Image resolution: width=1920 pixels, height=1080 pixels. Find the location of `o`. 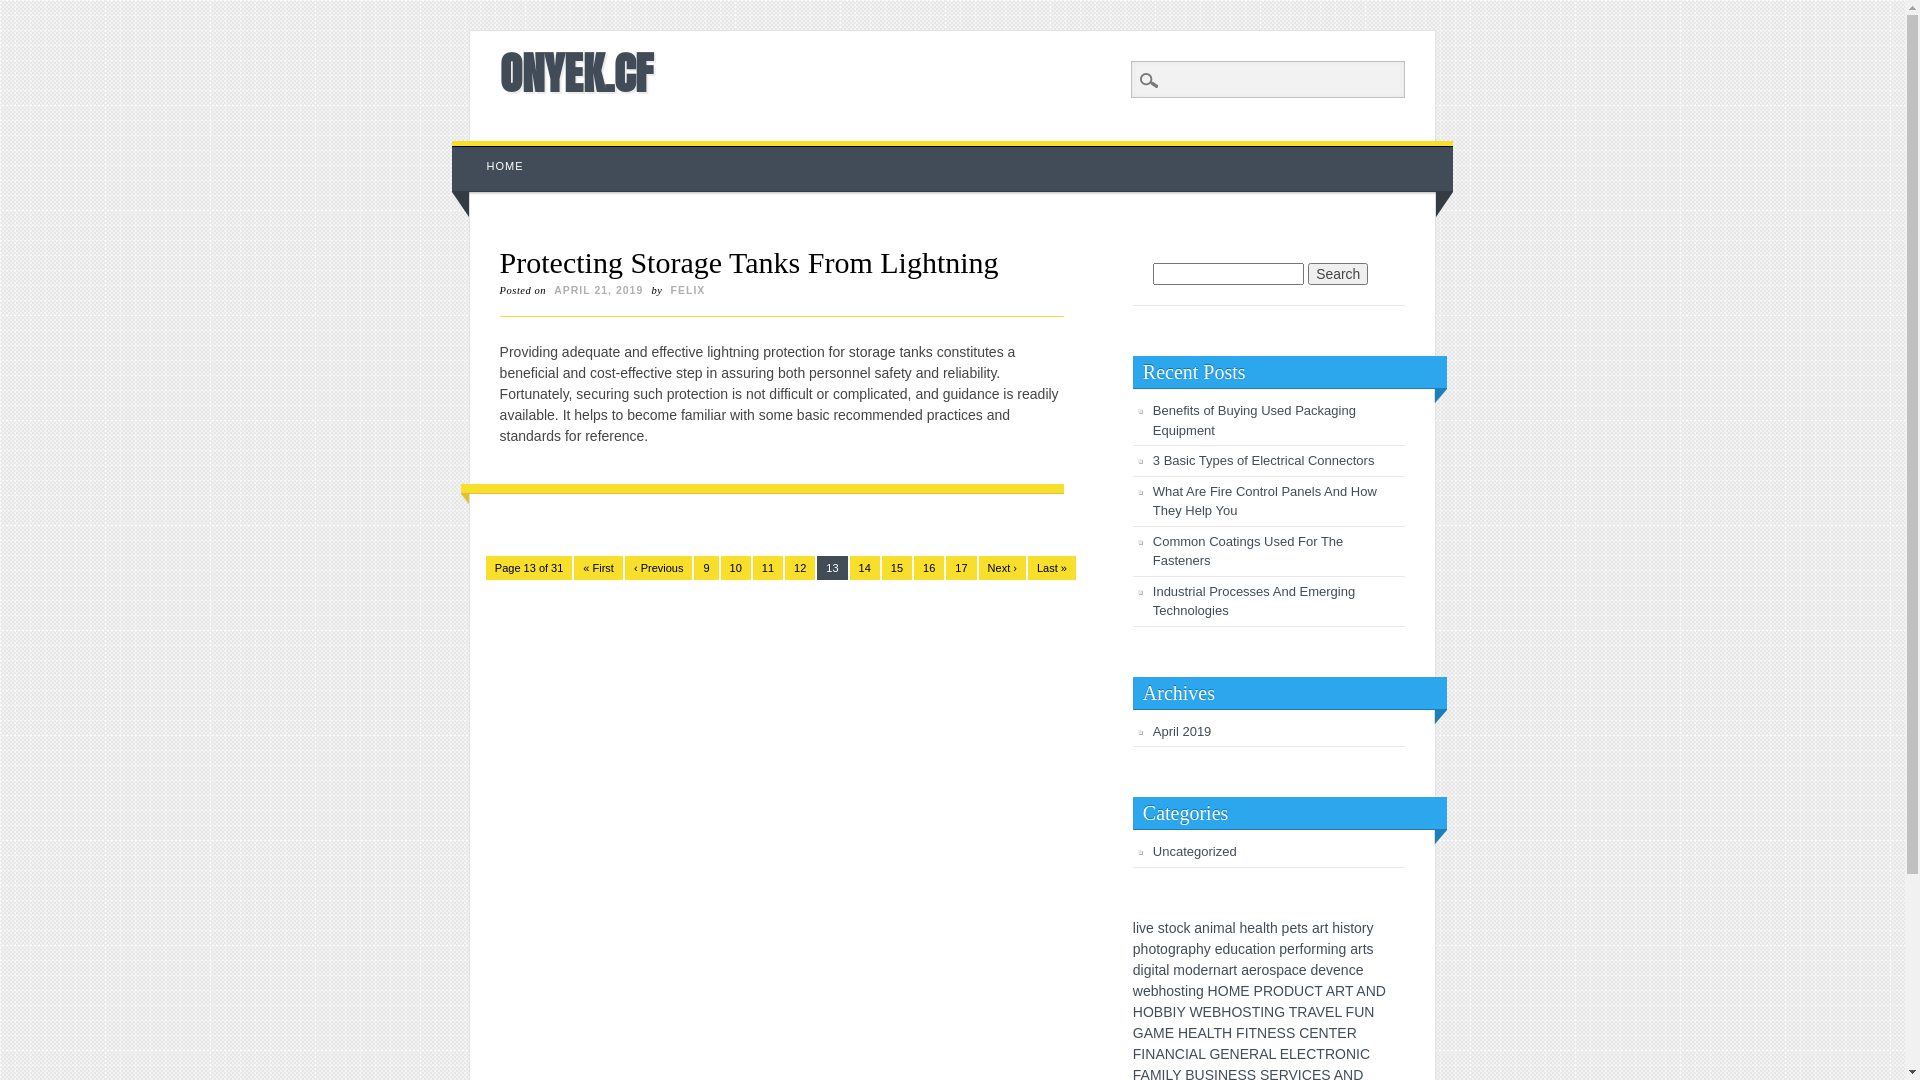

o is located at coordinates (1265, 970).